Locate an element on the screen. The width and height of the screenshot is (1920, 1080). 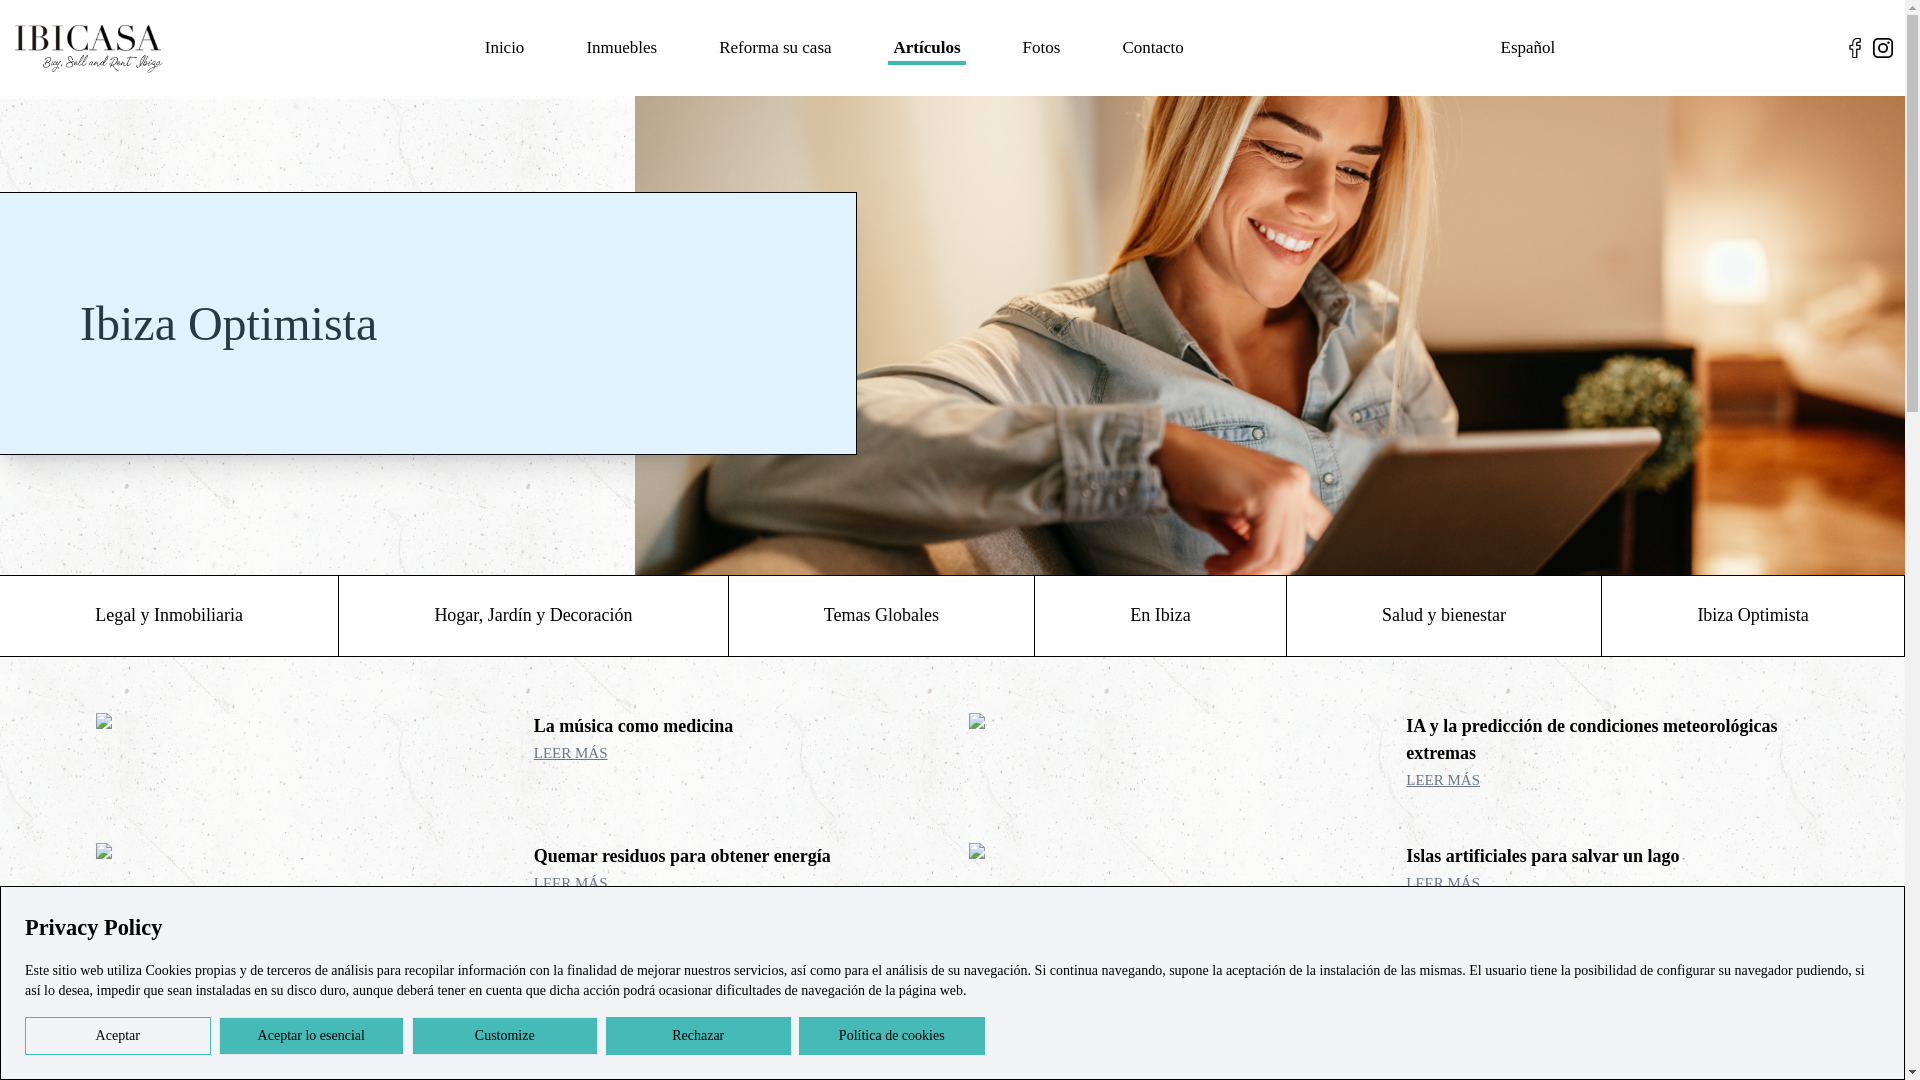
Salud y bienestar is located at coordinates (1444, 615).